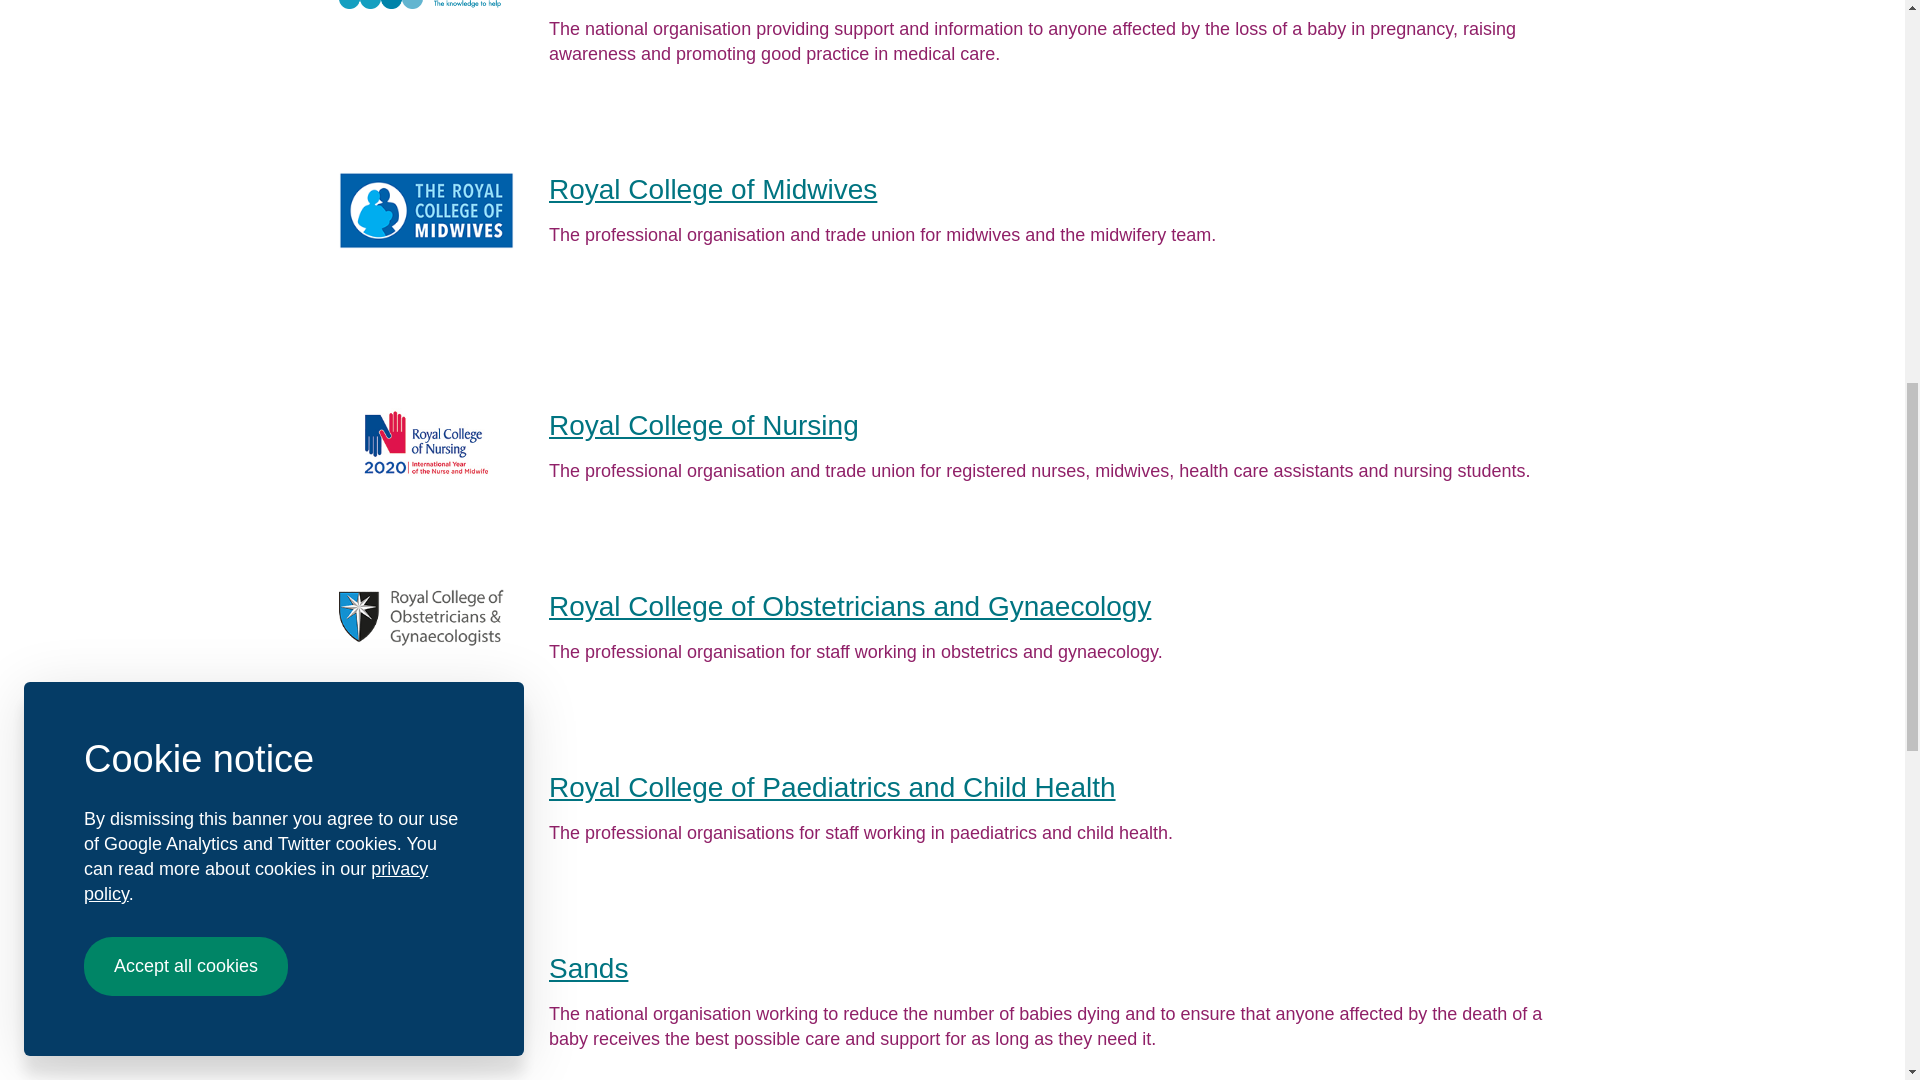 The width and height of the screenshot is (1920, 1080). Describe the element at coordinates (850, 606) in the screenshot. I see `Royal College of Obstetricians and Gynaecology` at that location.